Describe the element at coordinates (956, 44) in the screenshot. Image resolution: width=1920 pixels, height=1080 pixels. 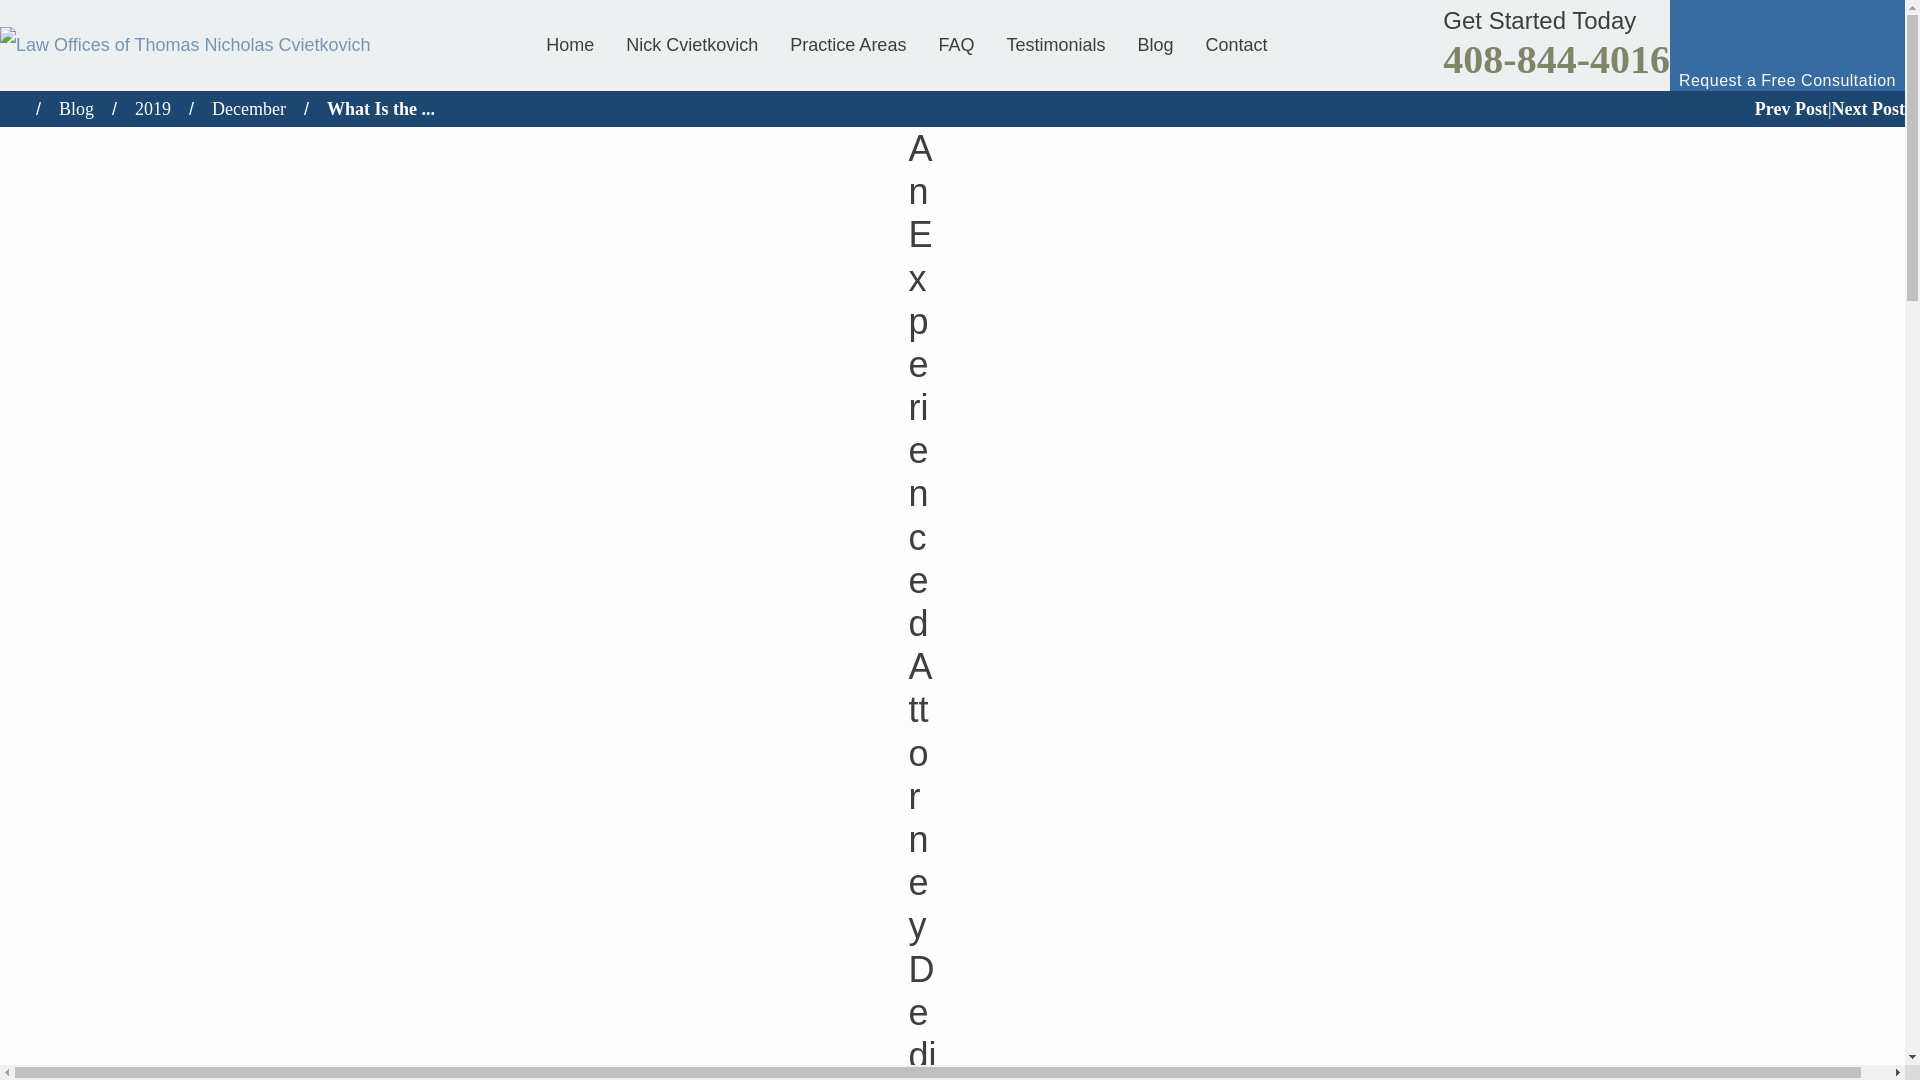
I see `FAQ` at that location.